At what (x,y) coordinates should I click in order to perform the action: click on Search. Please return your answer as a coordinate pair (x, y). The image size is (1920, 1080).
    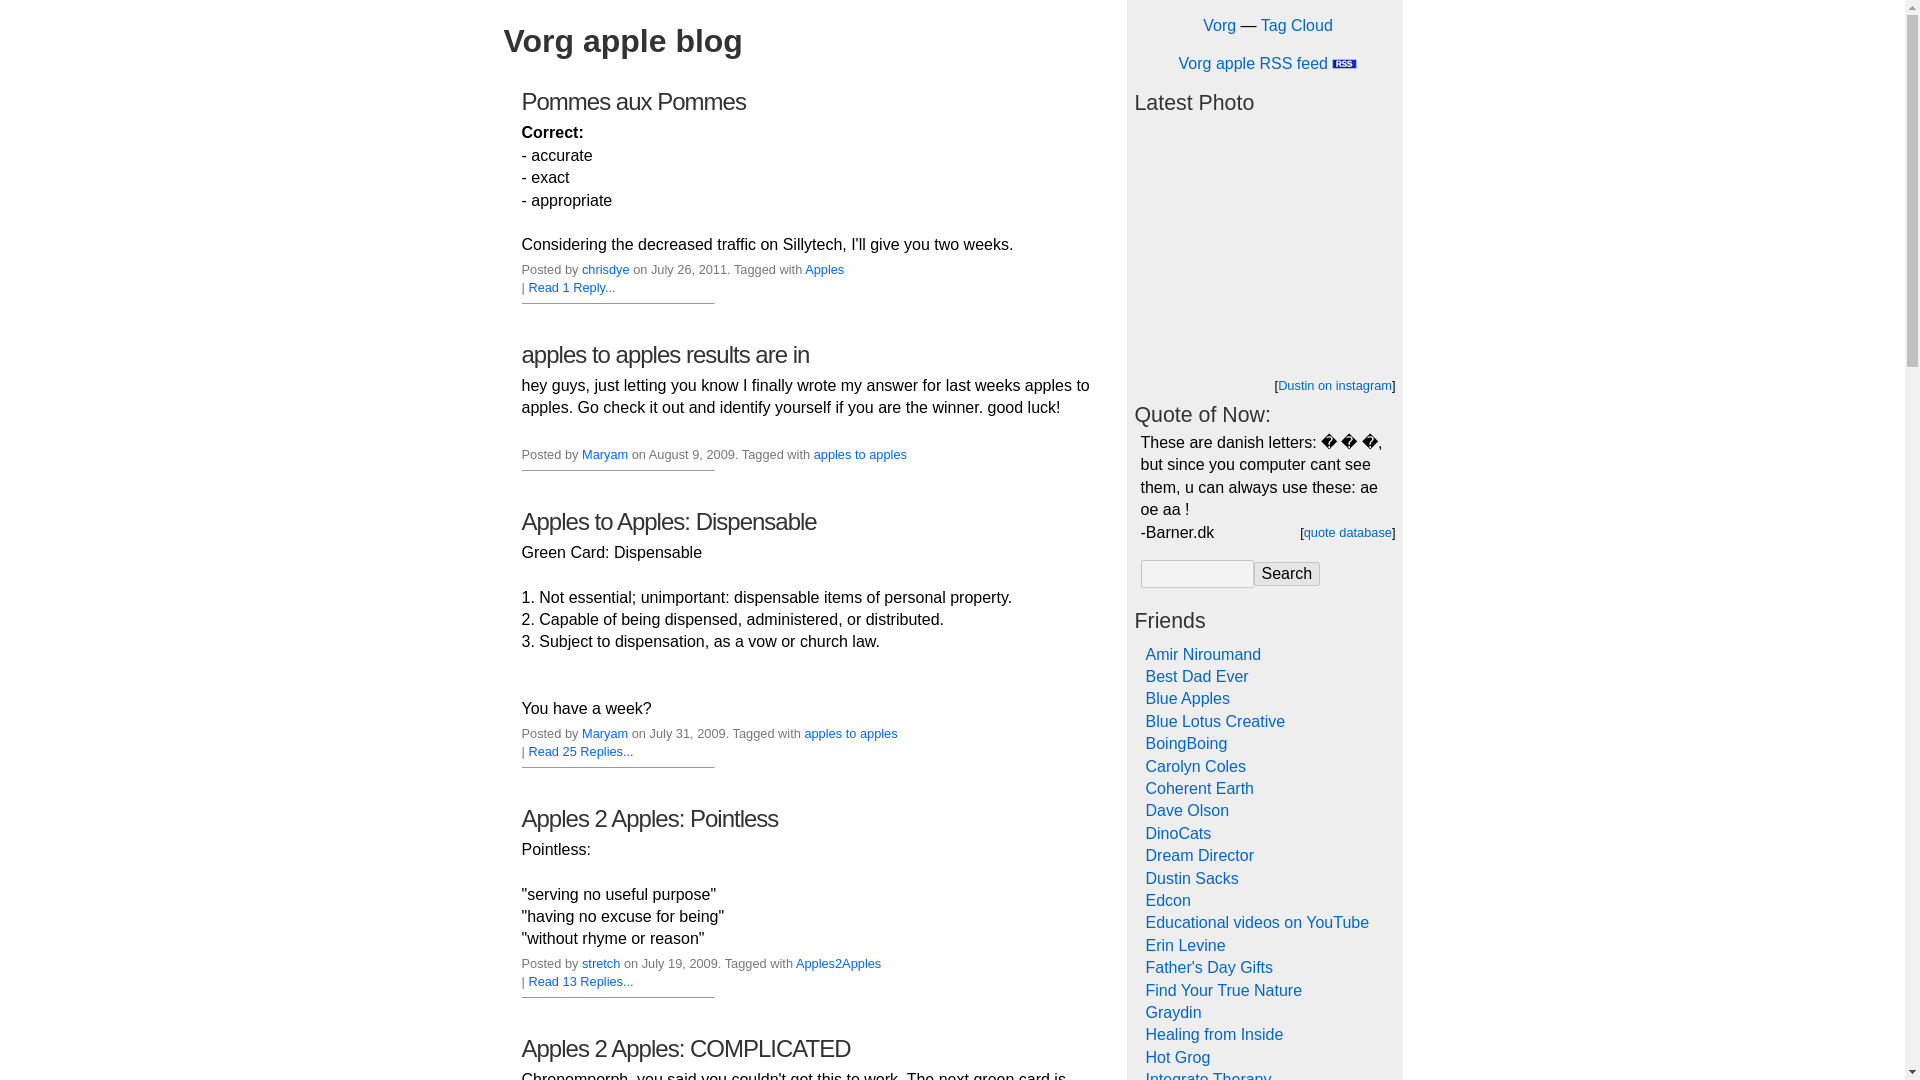
    Looking at the image, I should click on (1286, 574).